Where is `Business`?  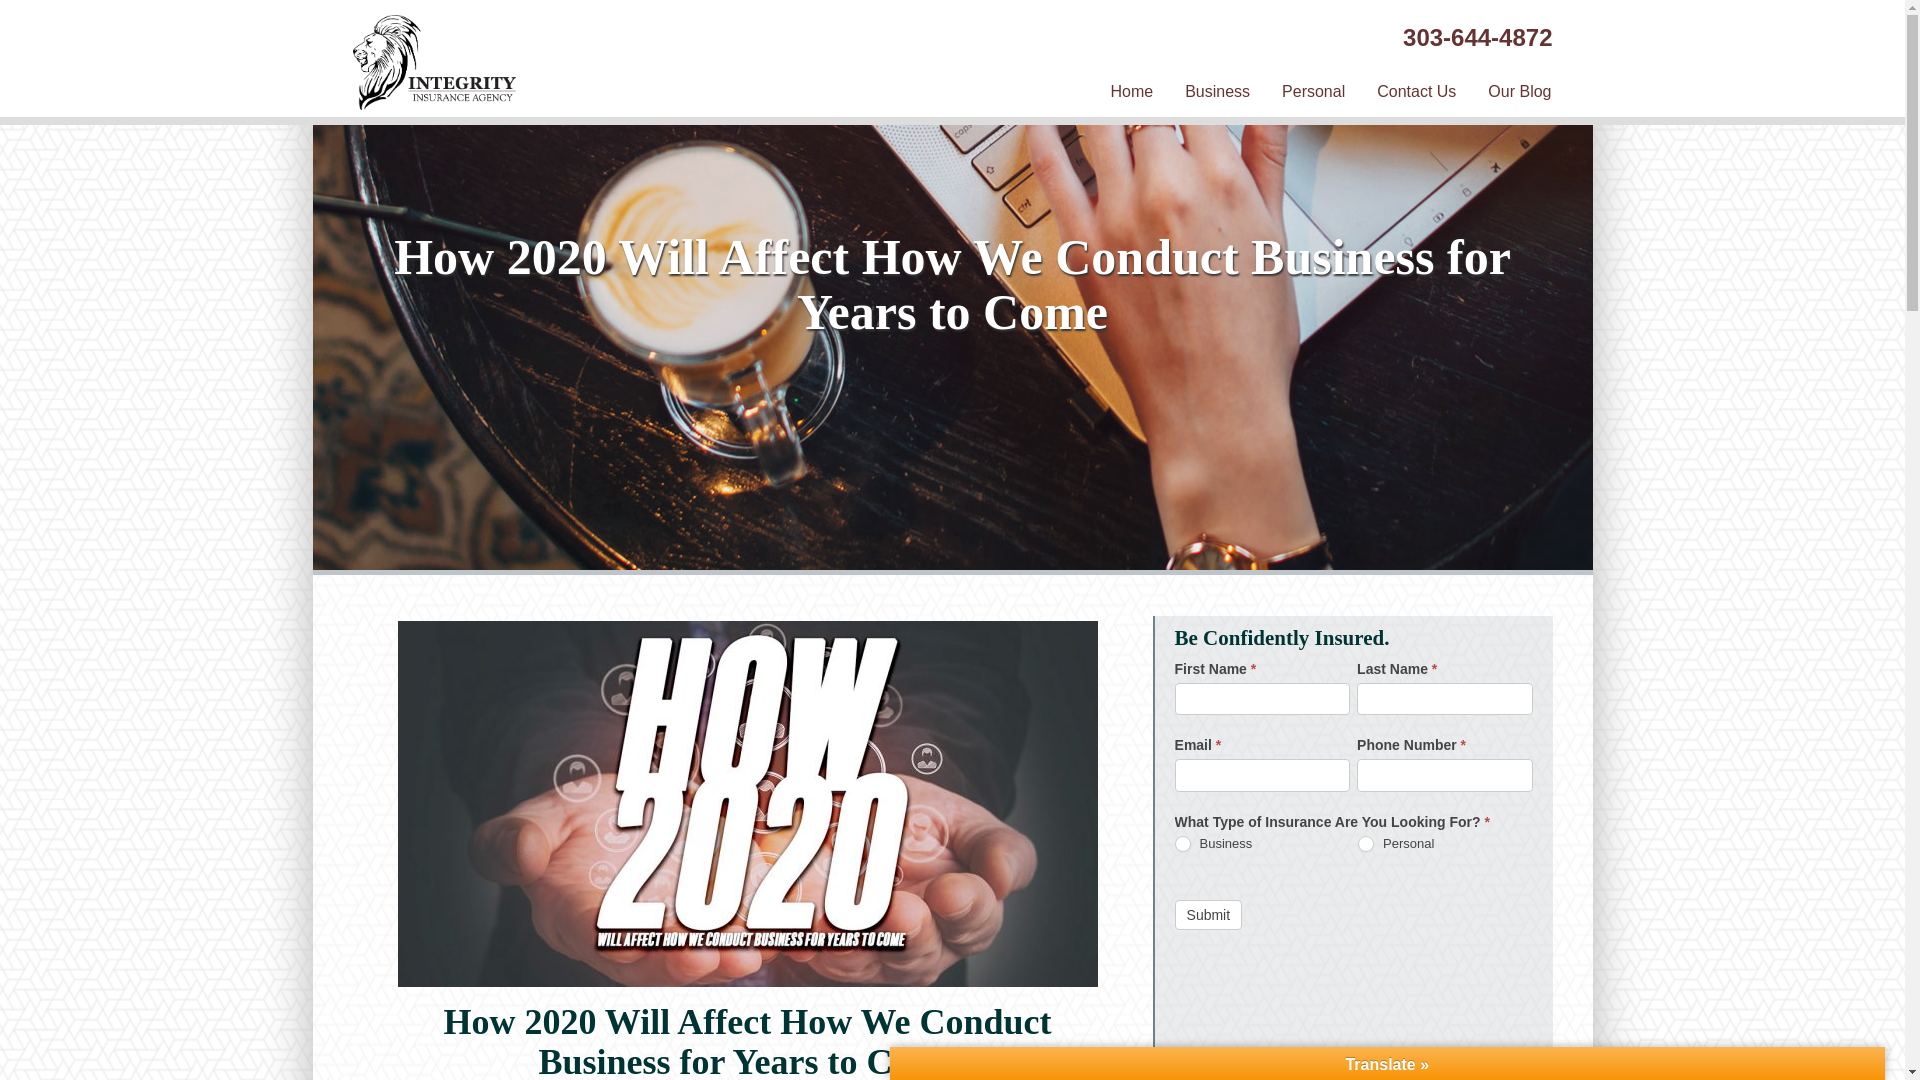 Business is located at coordinates (1182, 844).